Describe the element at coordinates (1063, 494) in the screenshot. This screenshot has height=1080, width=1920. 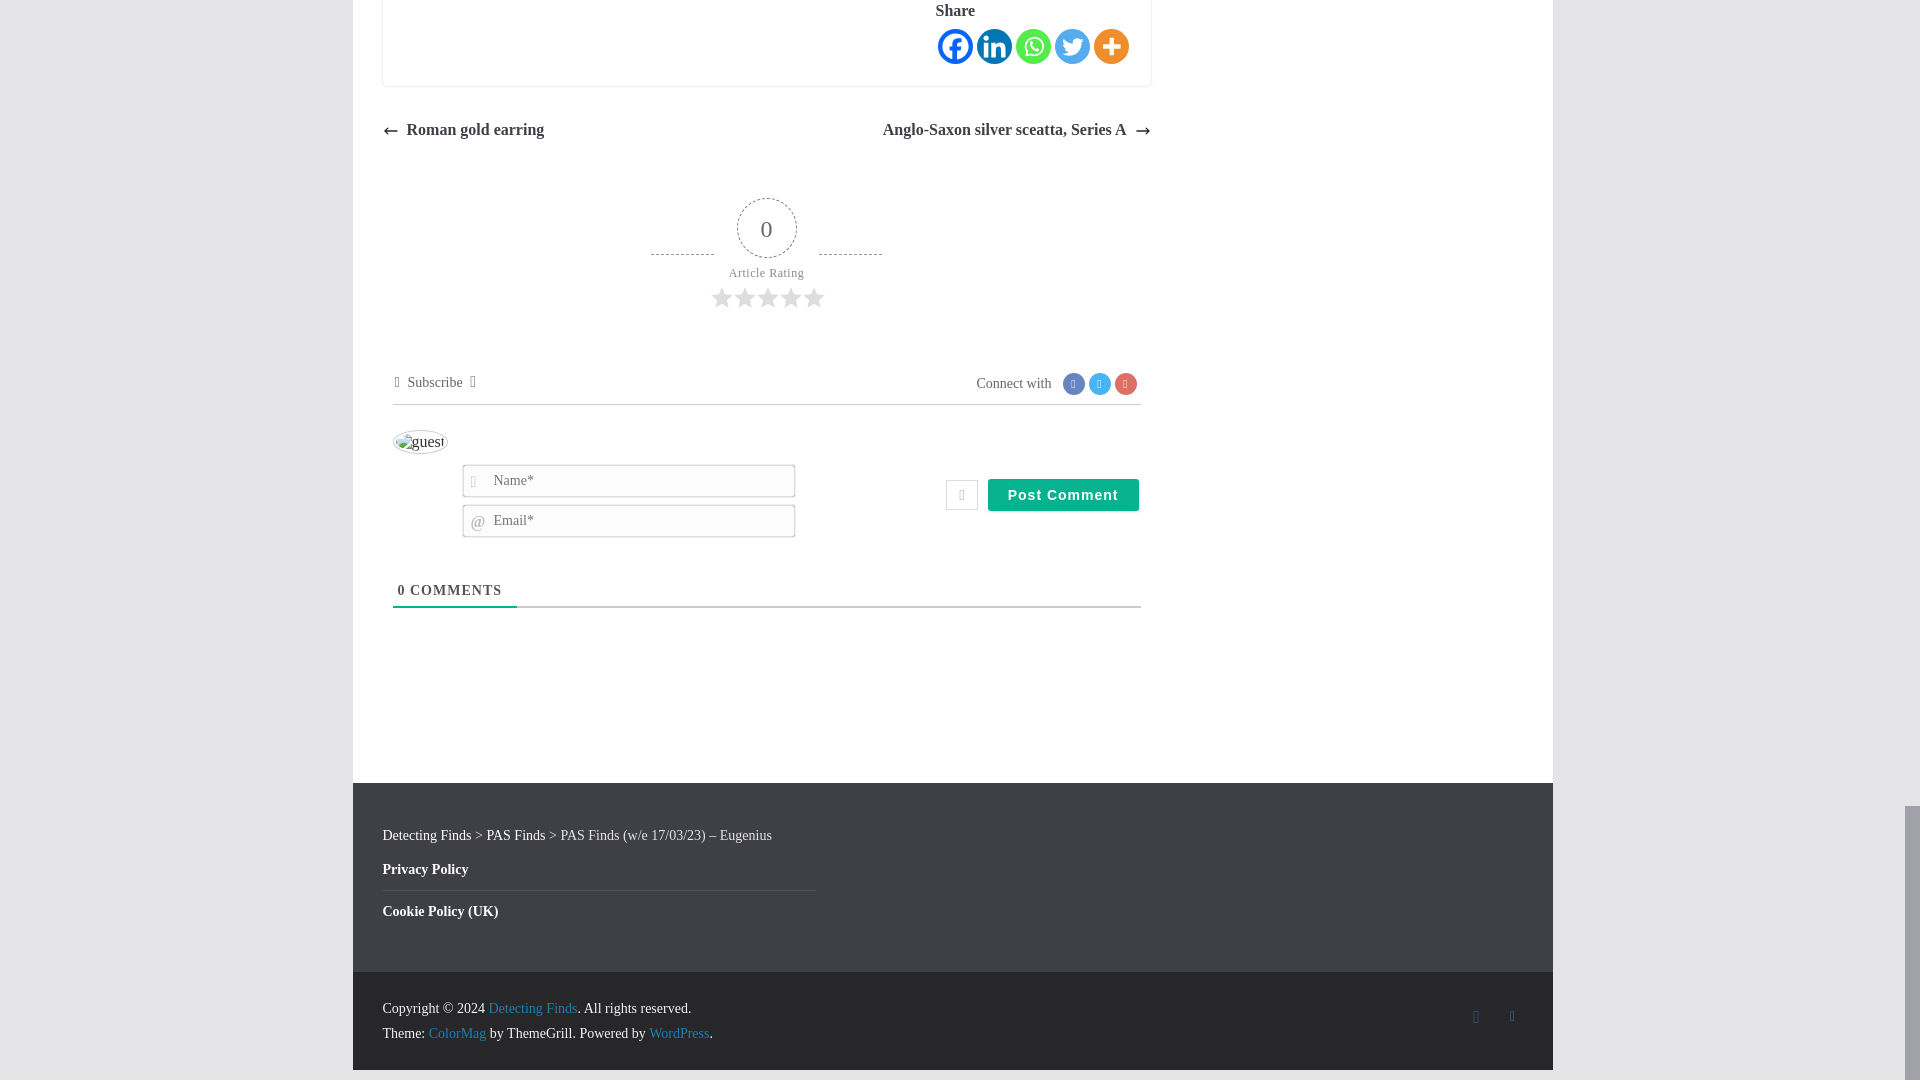
I see `Post Comment` at that location.